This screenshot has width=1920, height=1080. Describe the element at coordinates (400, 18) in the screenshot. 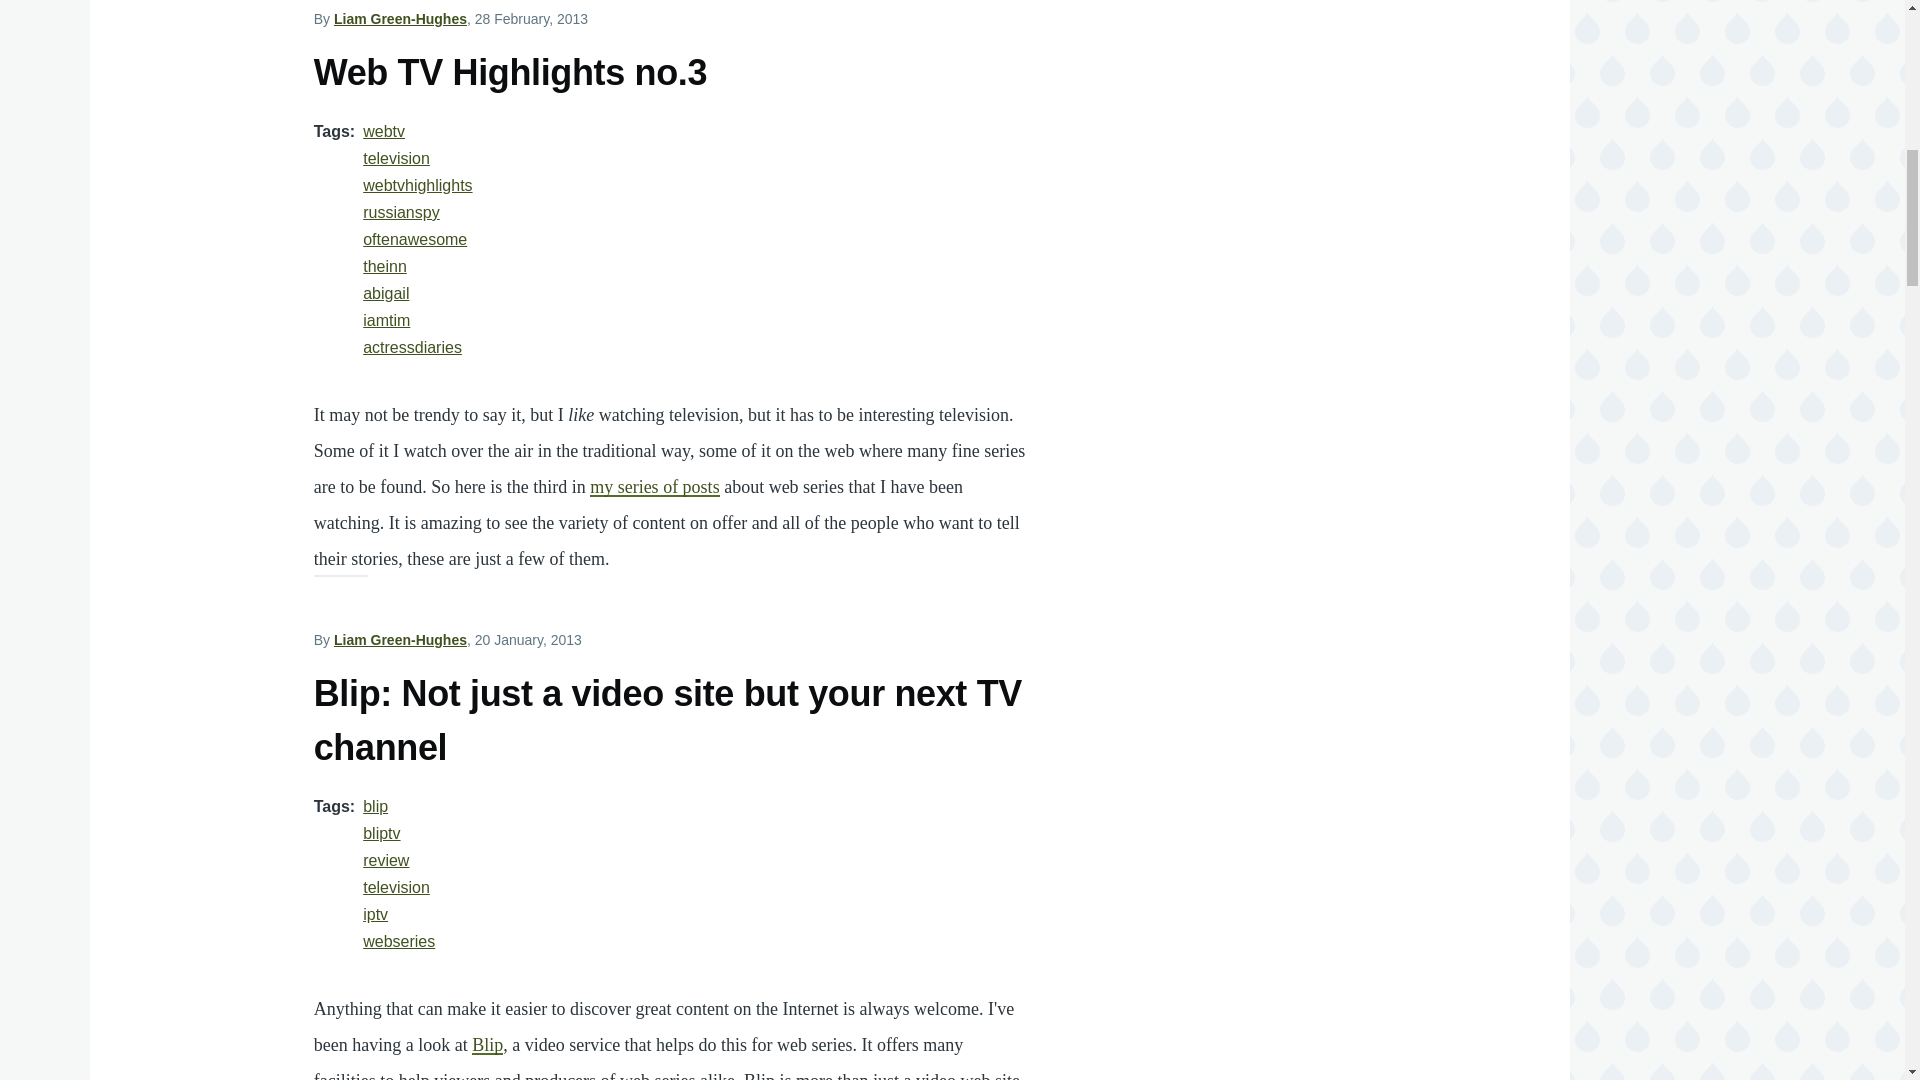

I see `View user profile.` at that location.